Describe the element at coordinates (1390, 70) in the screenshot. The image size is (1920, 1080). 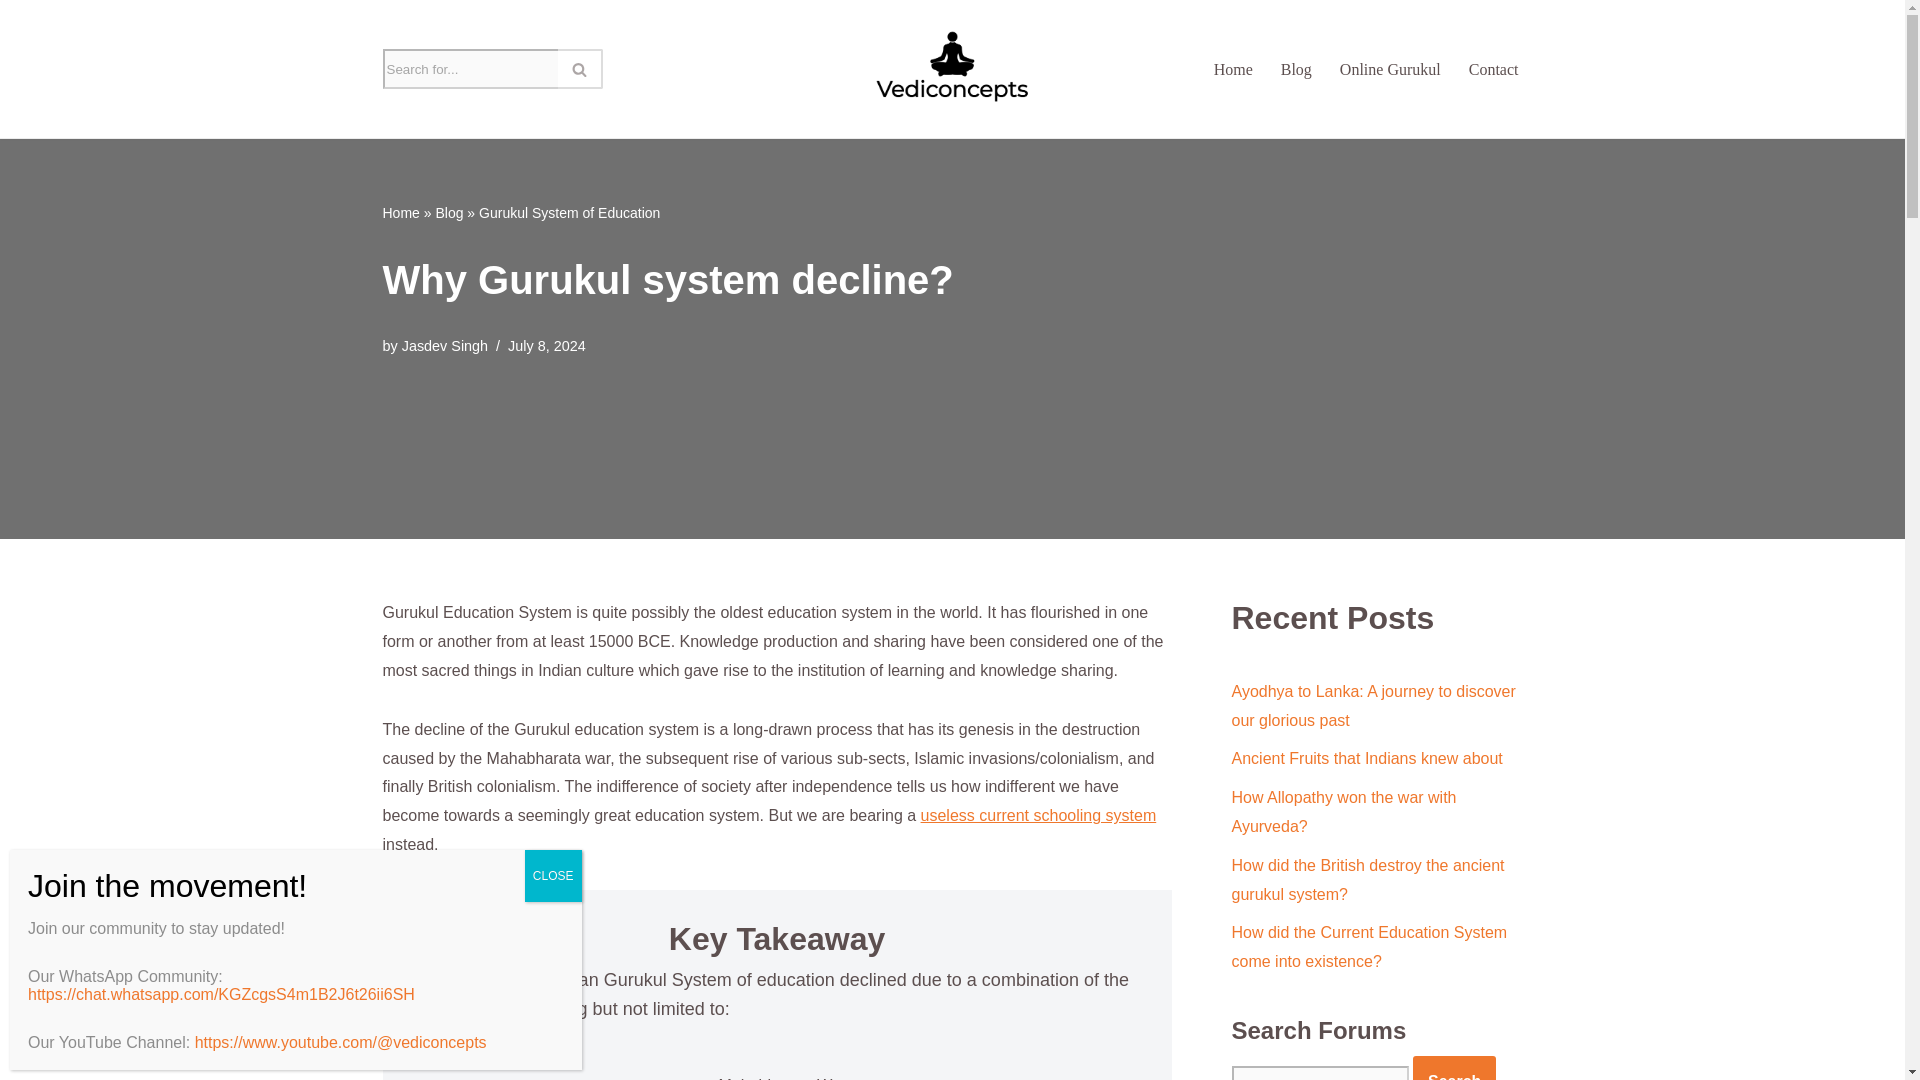
I see `Online Gurukul` at that location.